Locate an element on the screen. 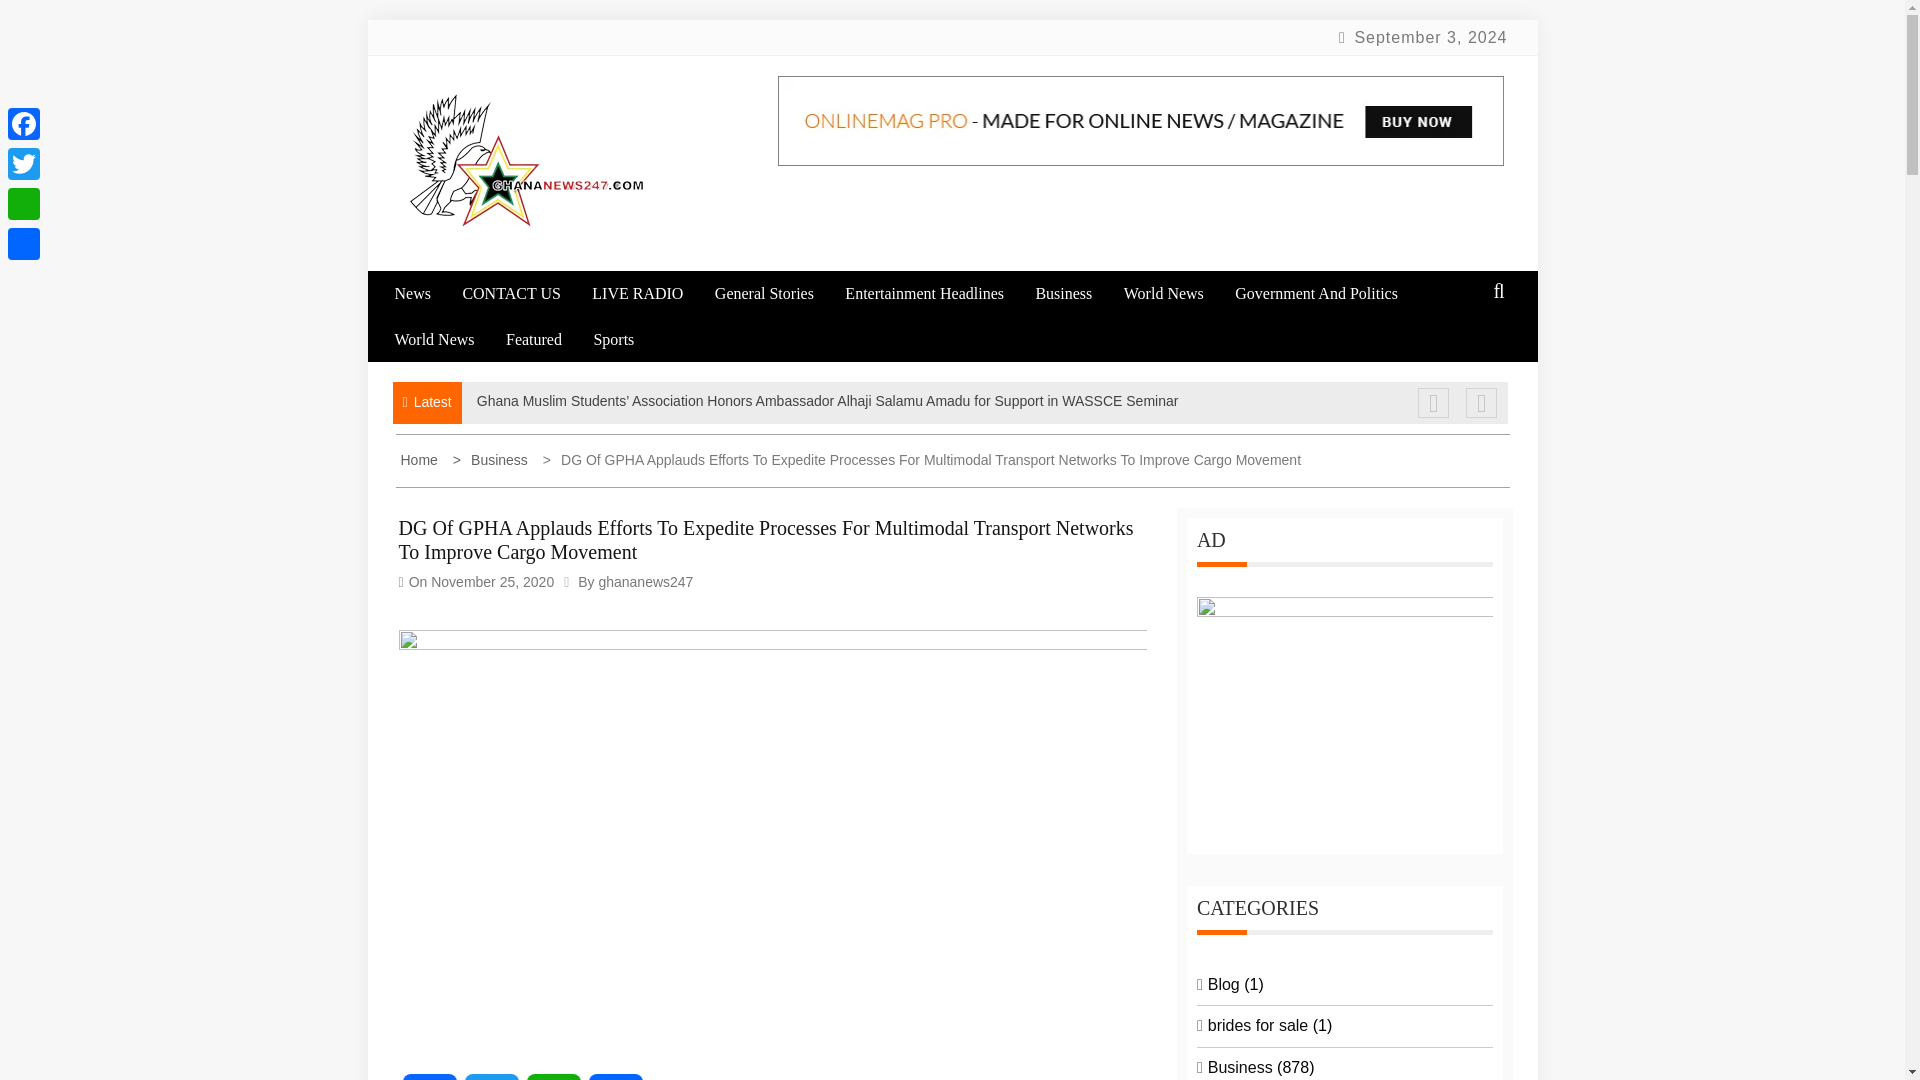  Featured is located at coordinates (548, 339).